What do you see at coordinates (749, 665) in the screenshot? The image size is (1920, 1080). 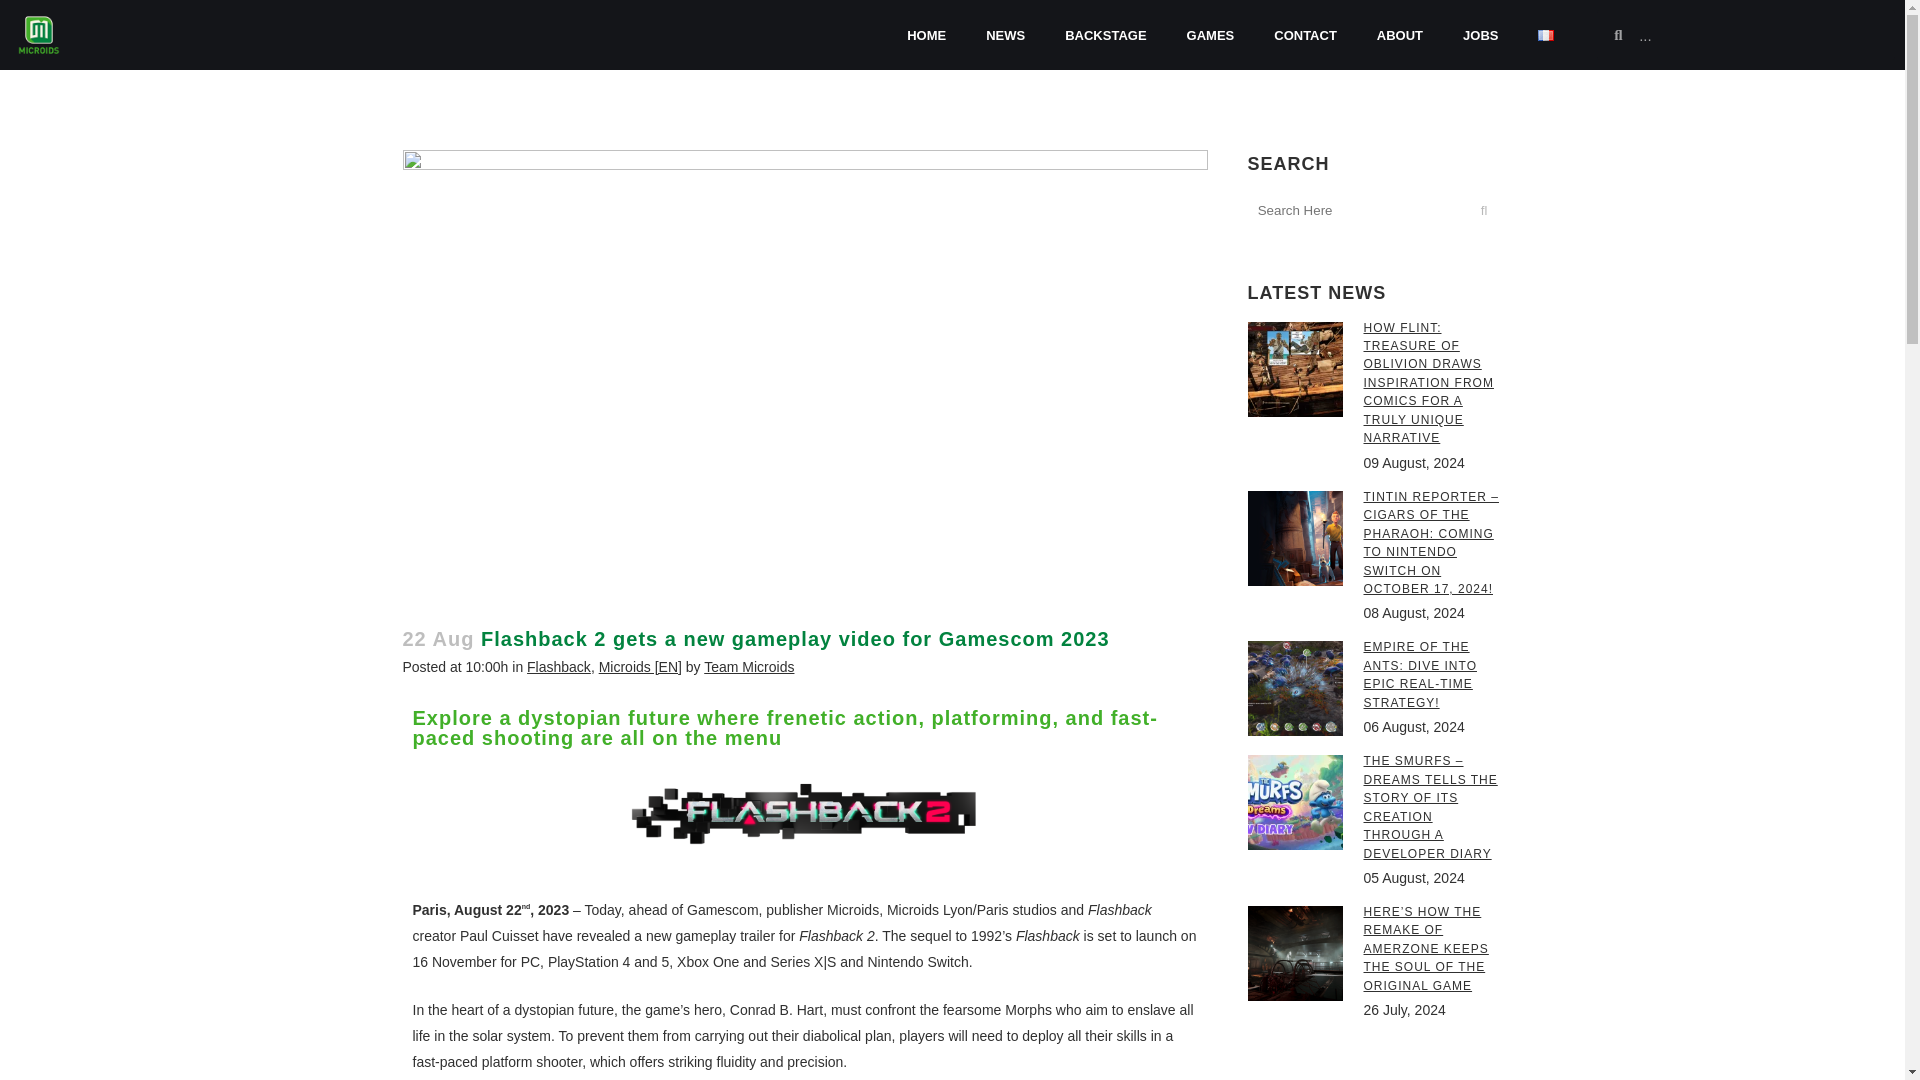 I see `Team Microids` at bounding box center [749, 665].